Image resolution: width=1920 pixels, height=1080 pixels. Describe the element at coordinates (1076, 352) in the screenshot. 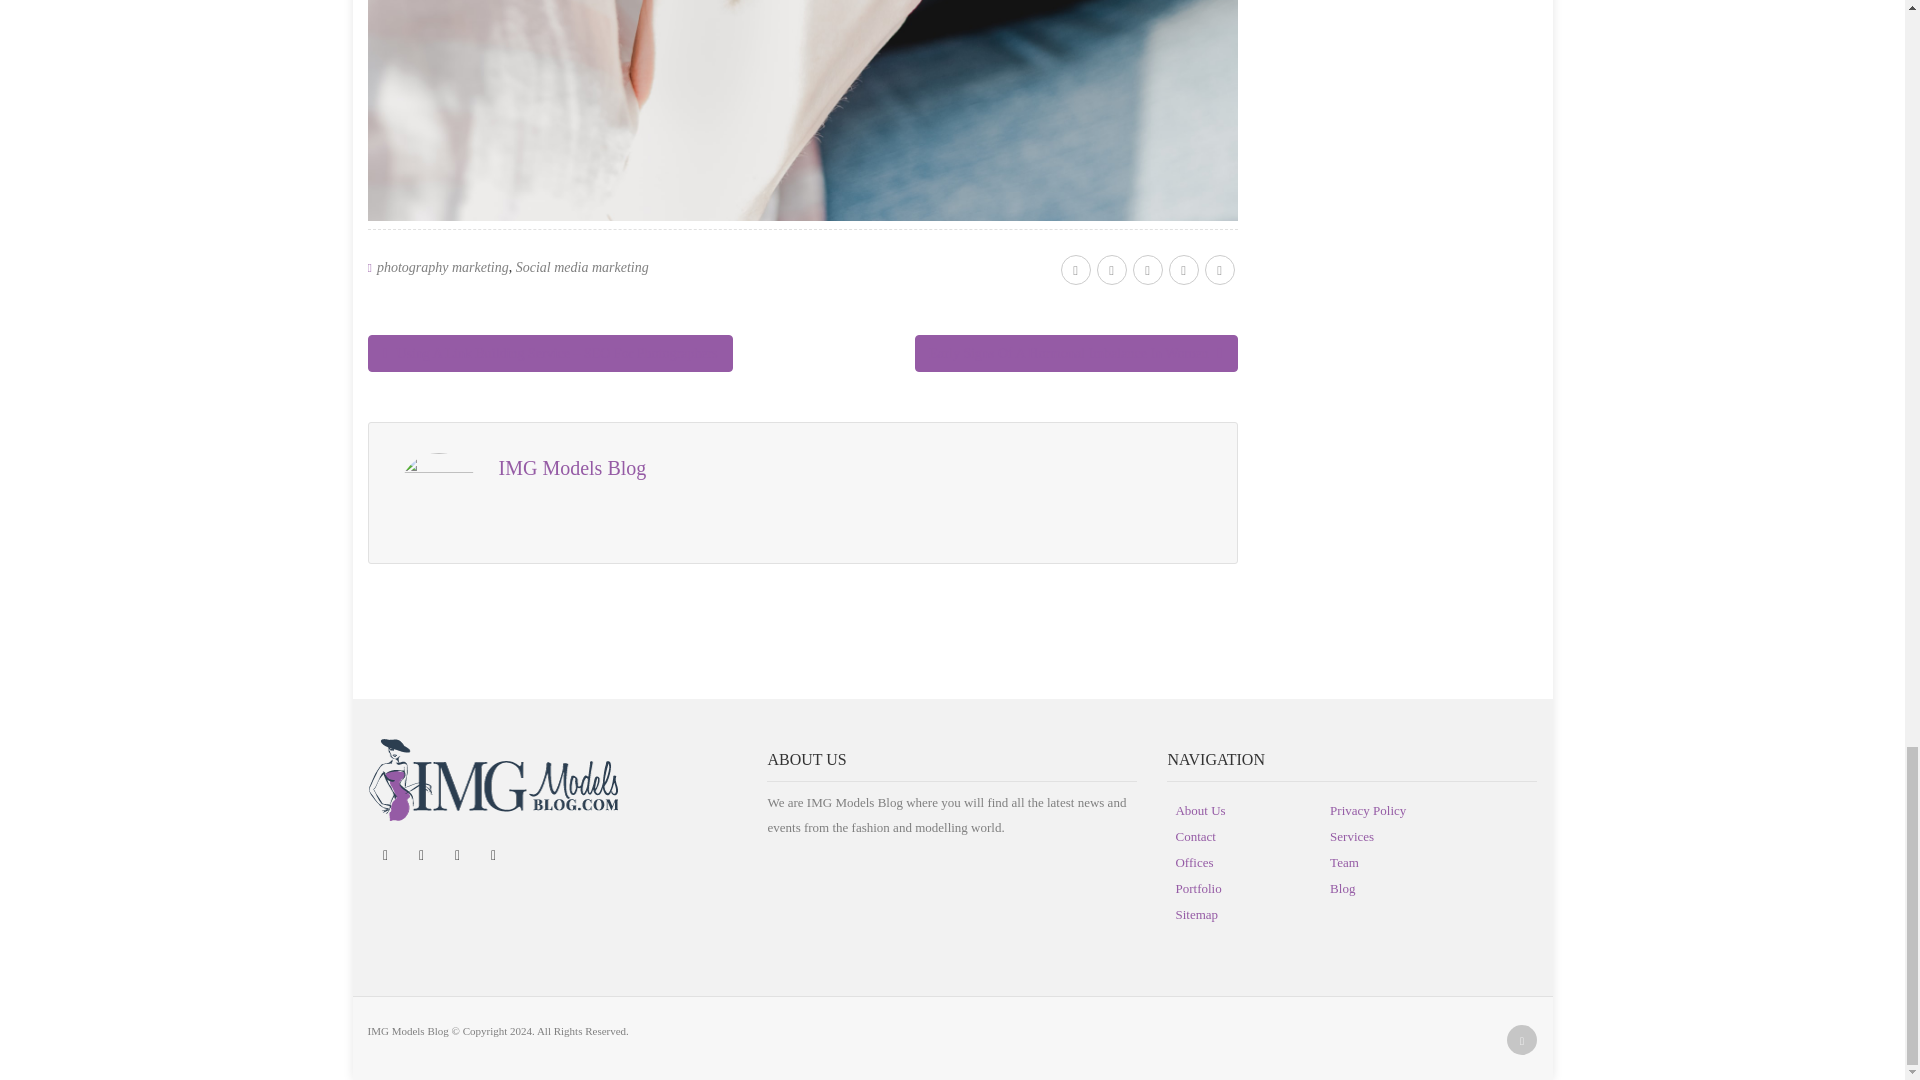

I see `Early Signs Of A Hormonal Imbalance In Women` at that location.